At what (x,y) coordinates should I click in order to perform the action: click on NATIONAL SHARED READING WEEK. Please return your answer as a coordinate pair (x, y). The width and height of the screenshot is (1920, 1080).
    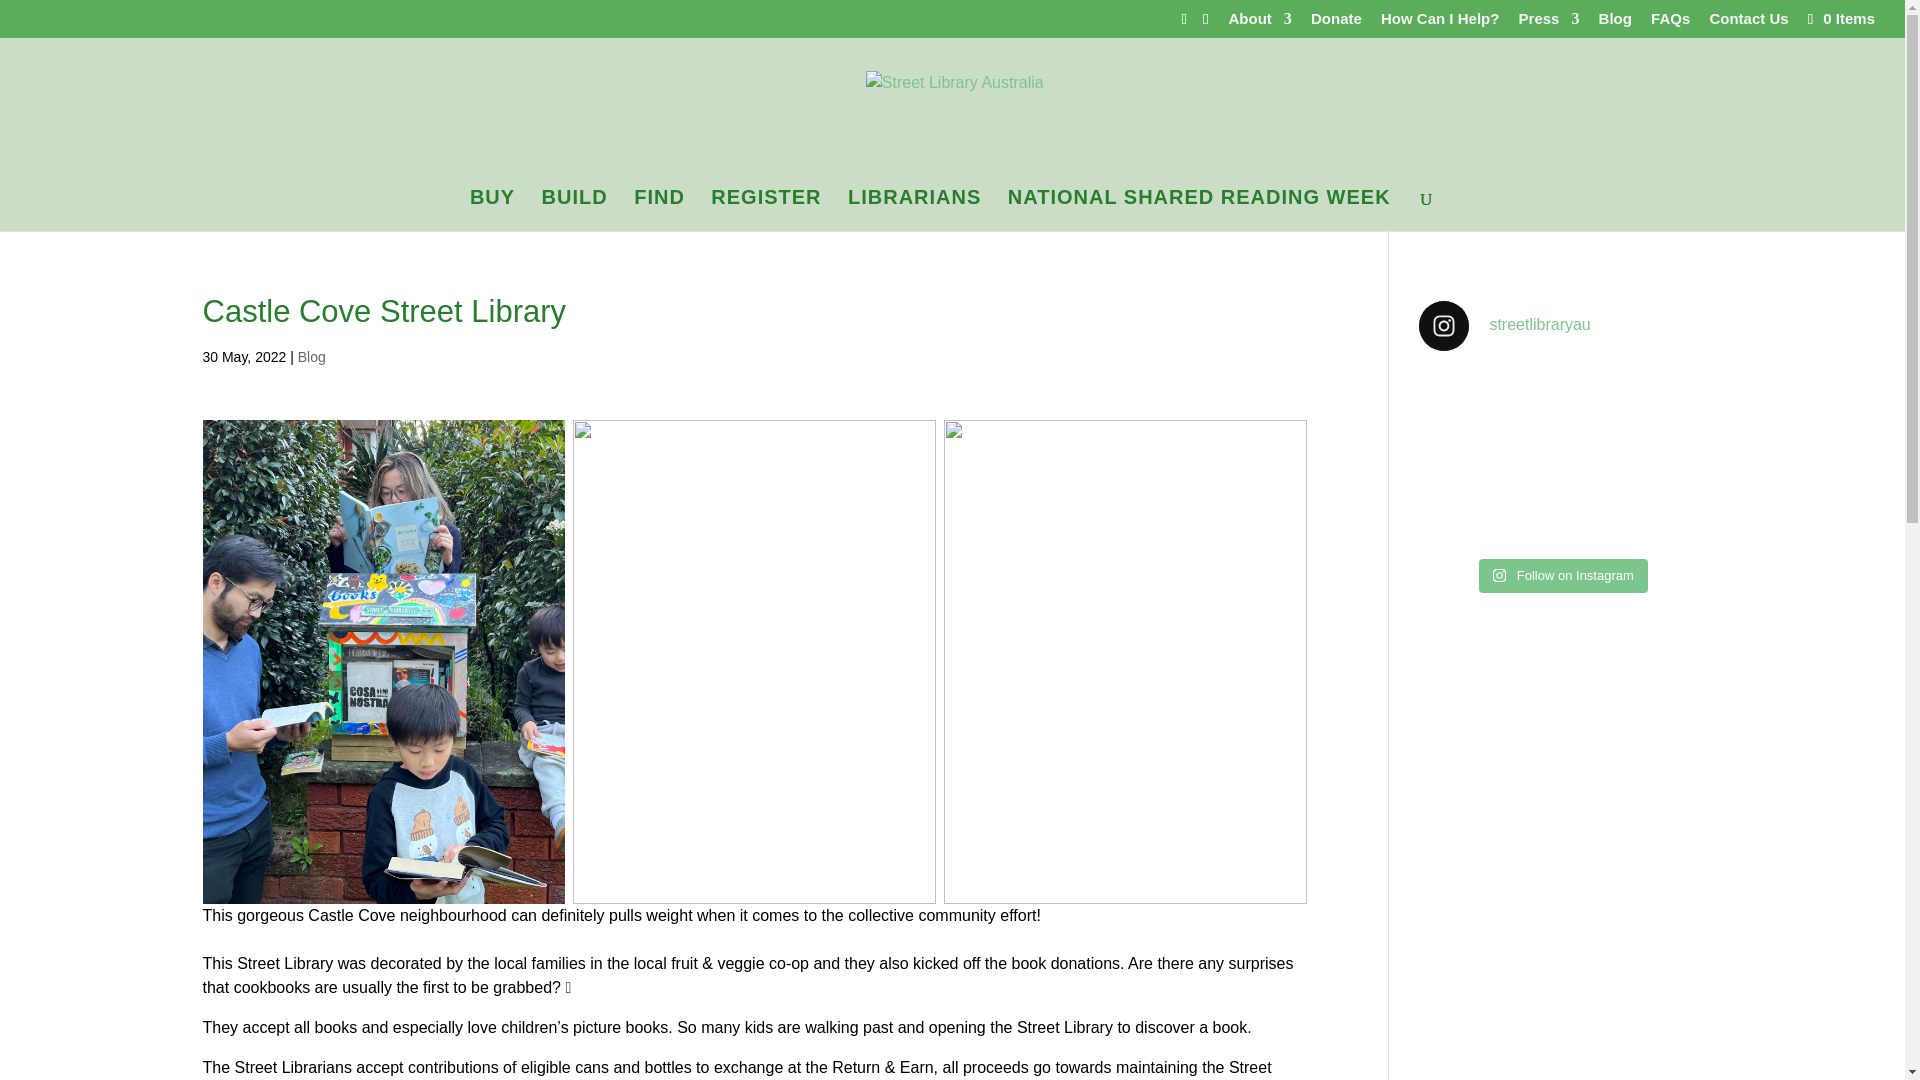
    Looking at the image, I should click on (1199, 210).